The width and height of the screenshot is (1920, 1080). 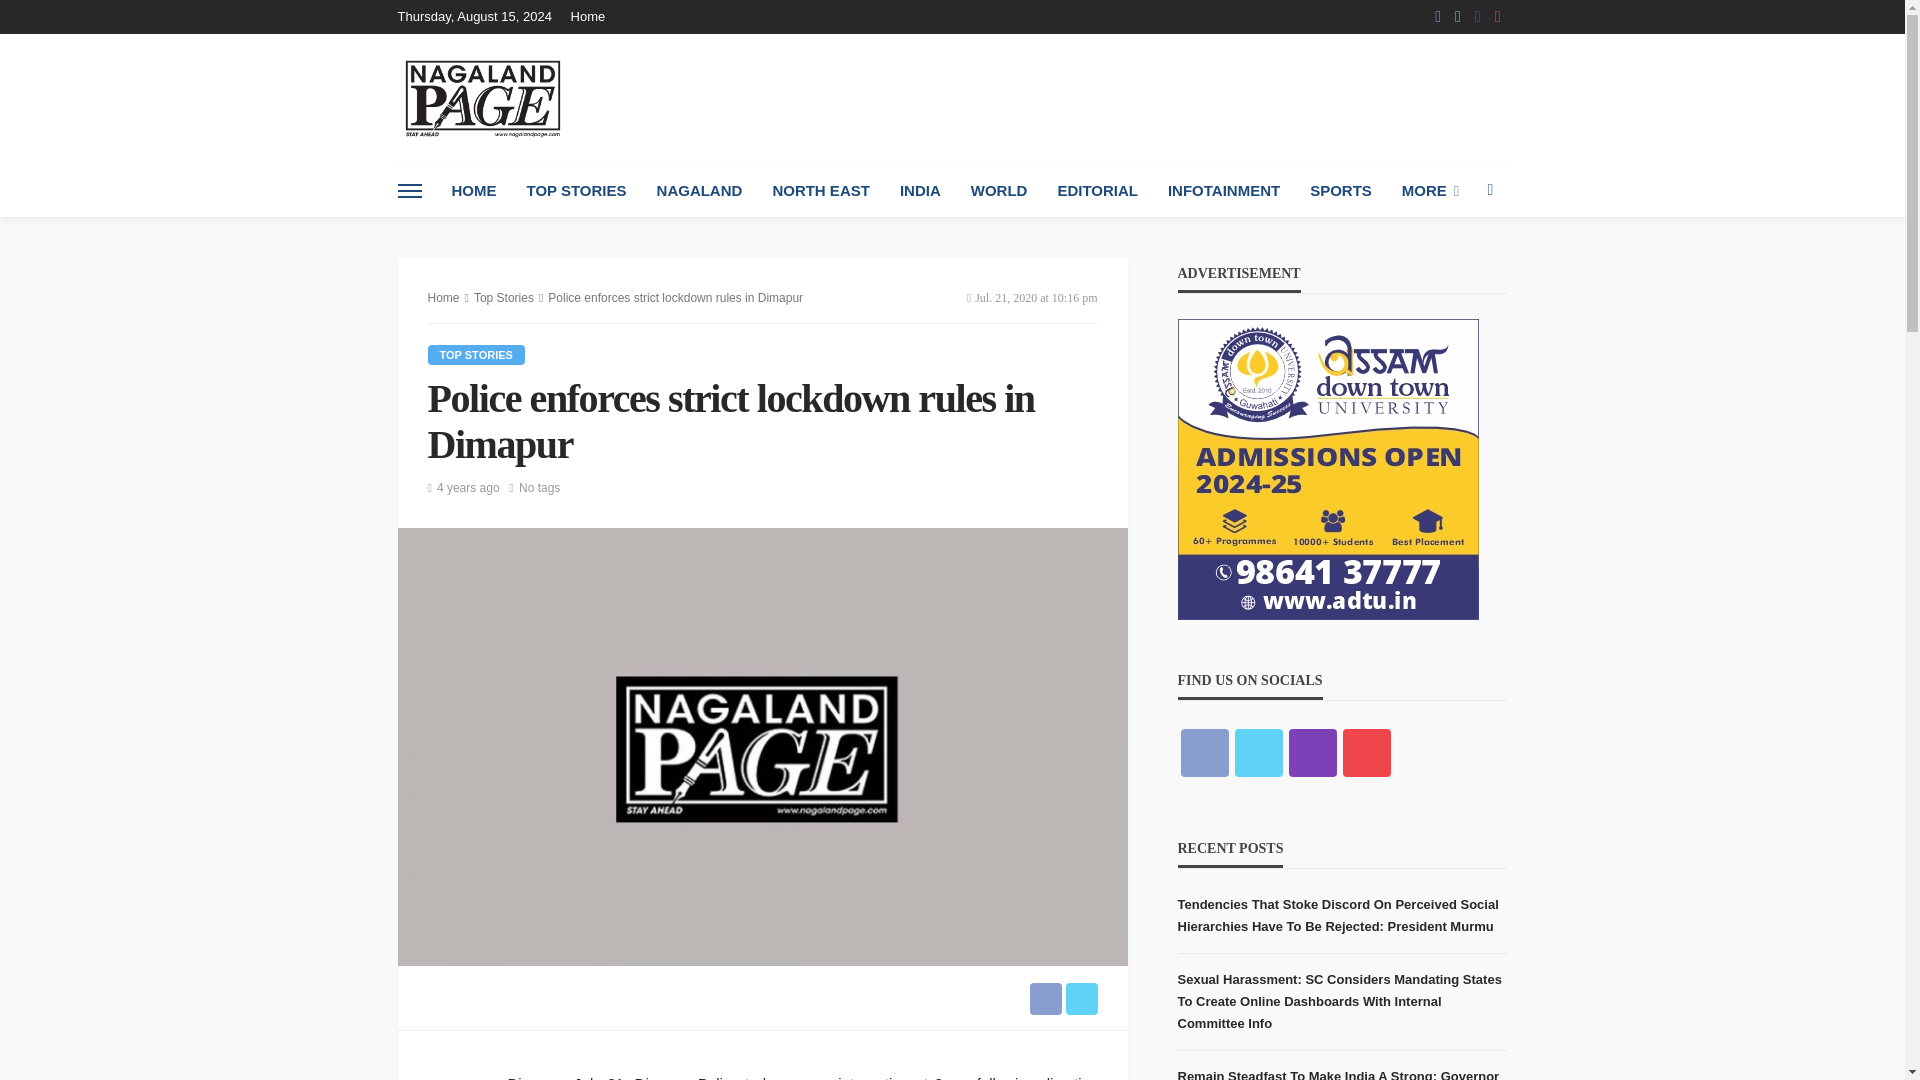 What do you see at coordinates (593, 16) in the screenshot?
I see `Home` at bounding box center [593, 16].